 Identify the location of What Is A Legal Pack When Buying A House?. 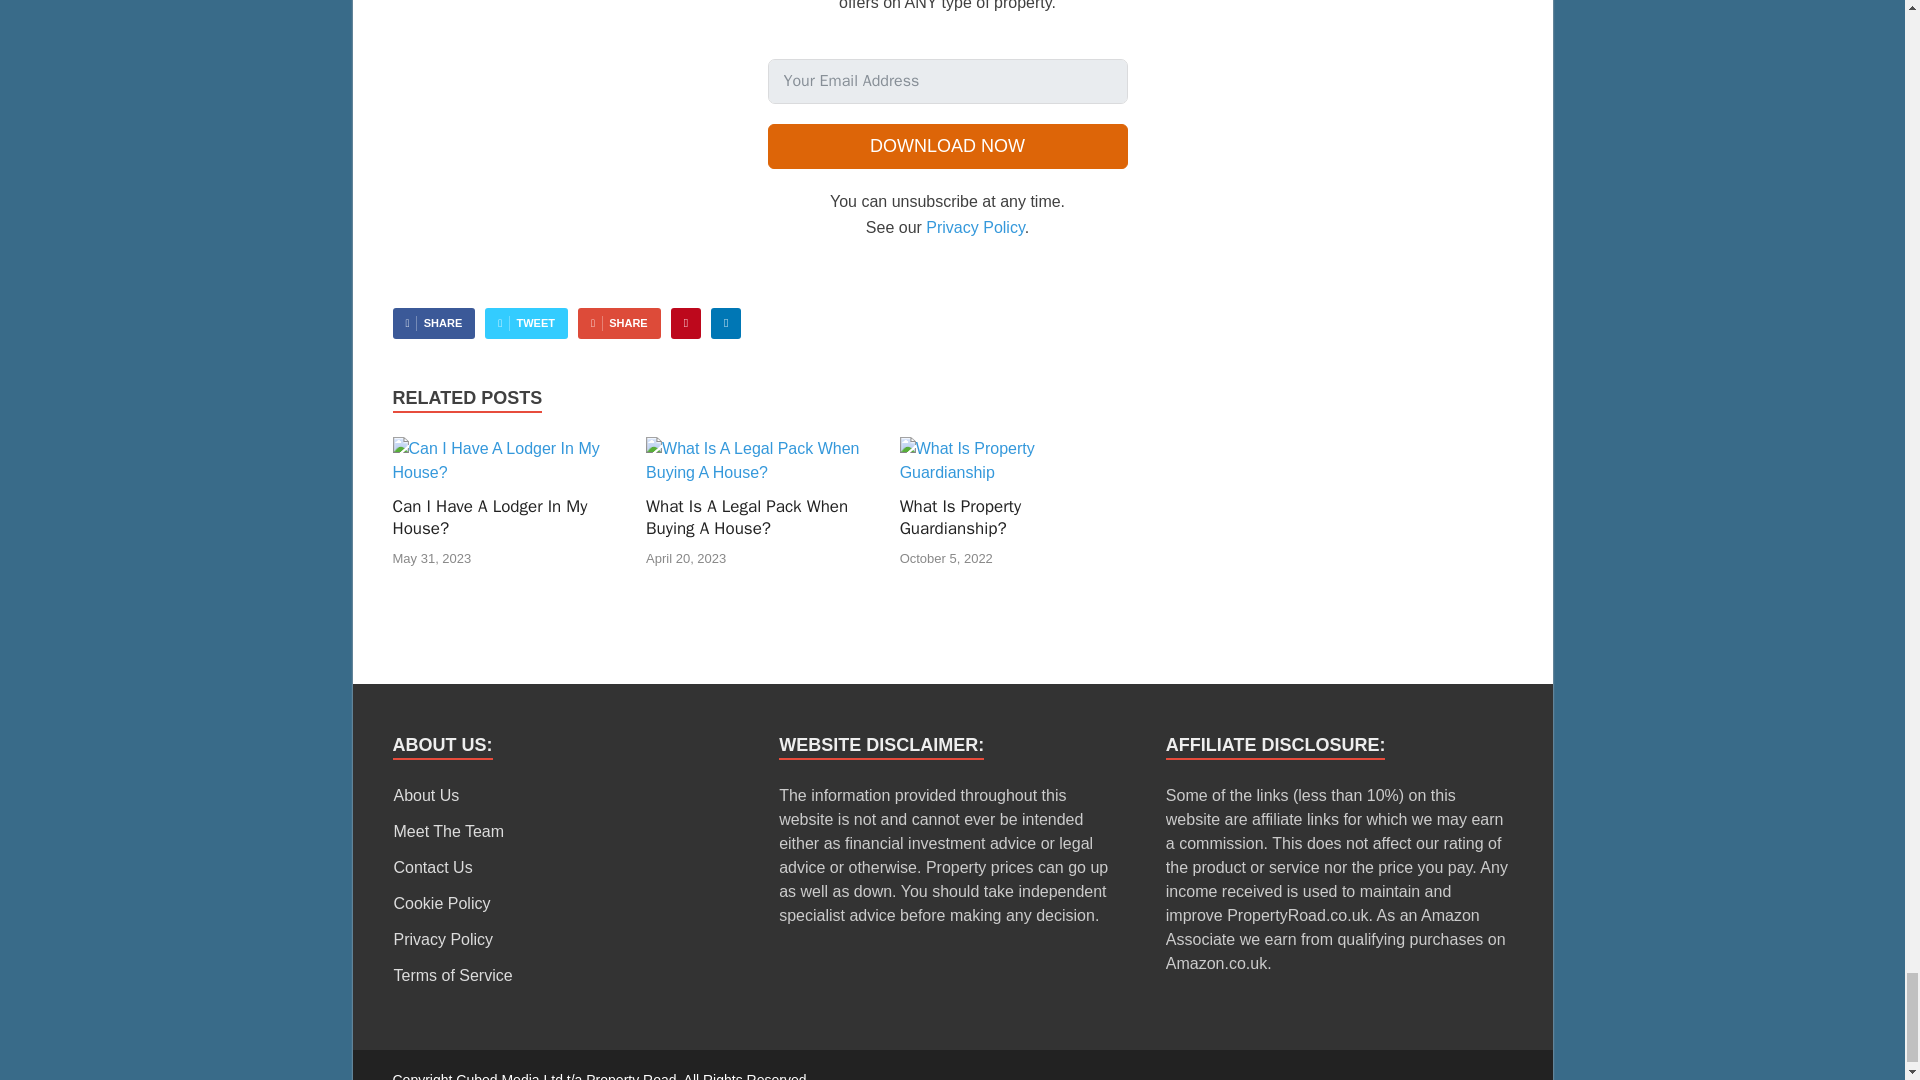
(746, 516).